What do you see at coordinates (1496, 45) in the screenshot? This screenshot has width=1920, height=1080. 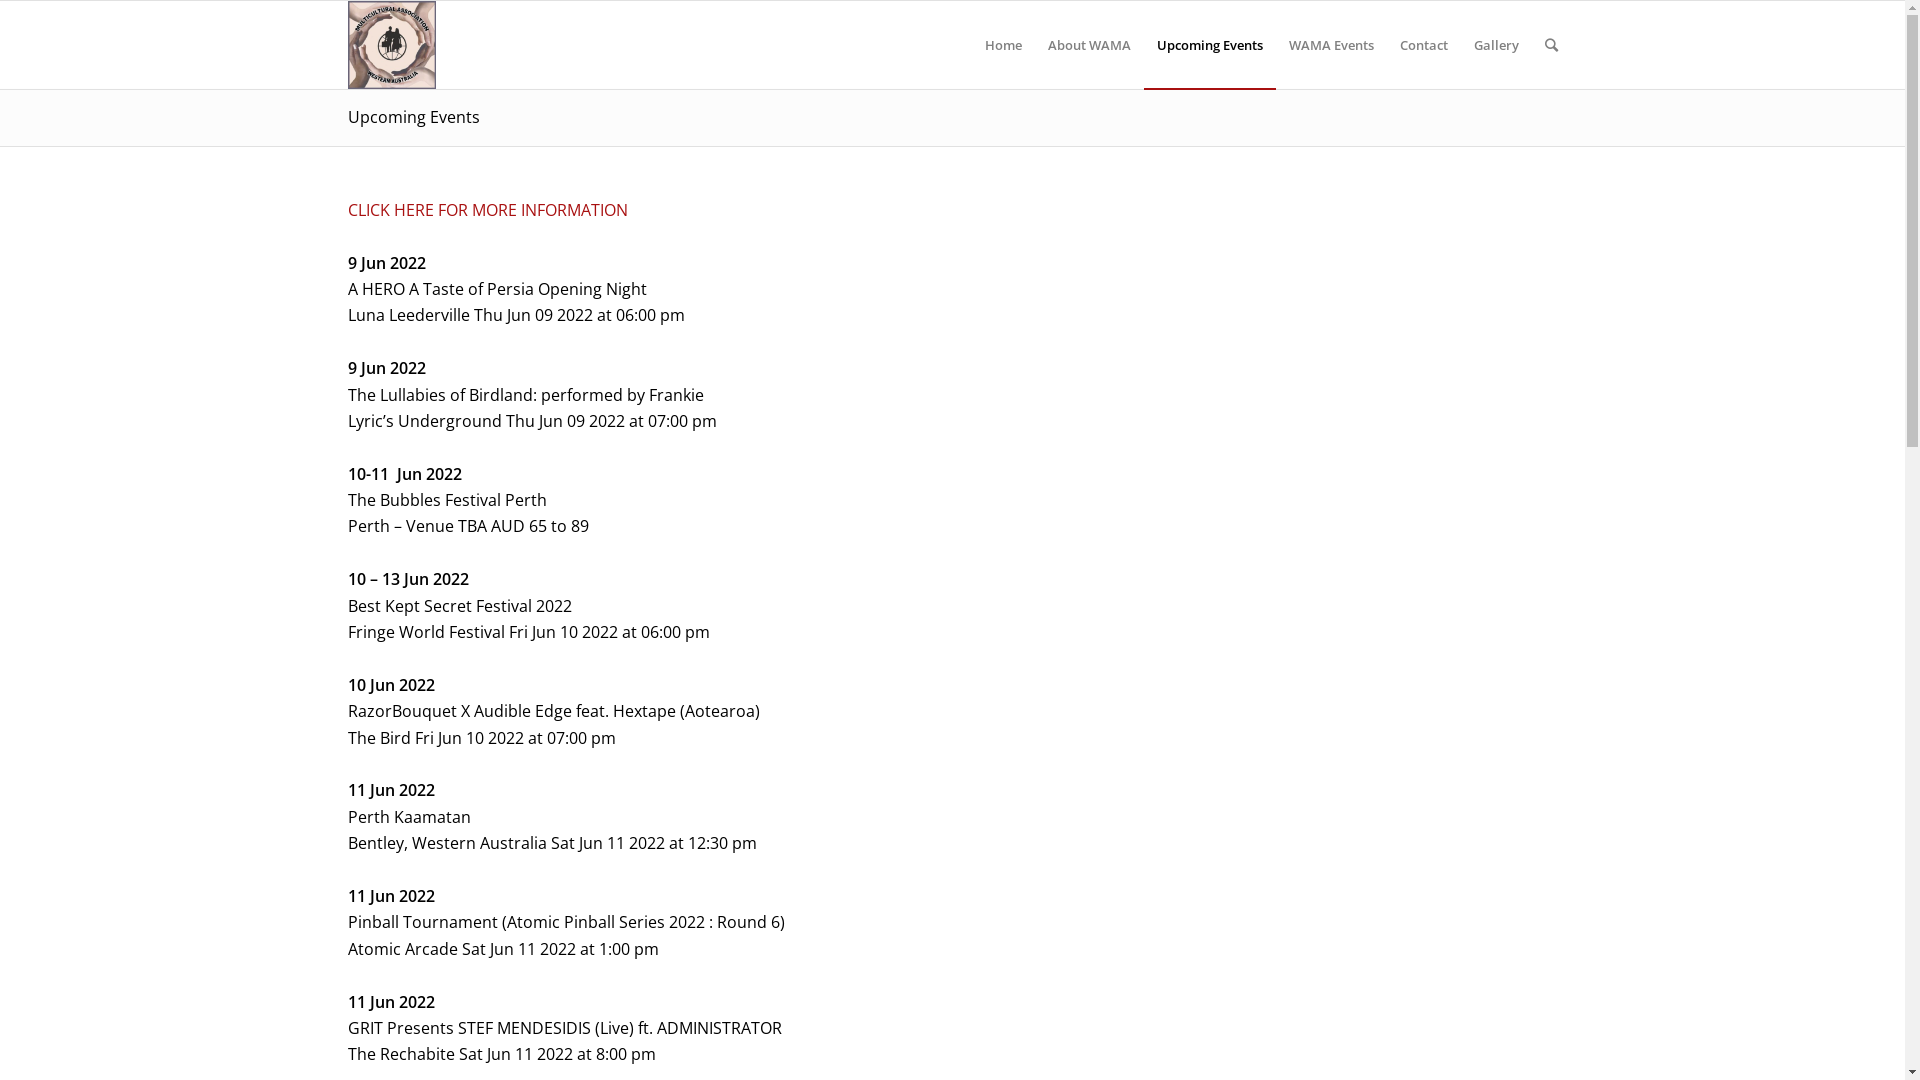 I see `Gallery` at bounding box center [1496, 45].